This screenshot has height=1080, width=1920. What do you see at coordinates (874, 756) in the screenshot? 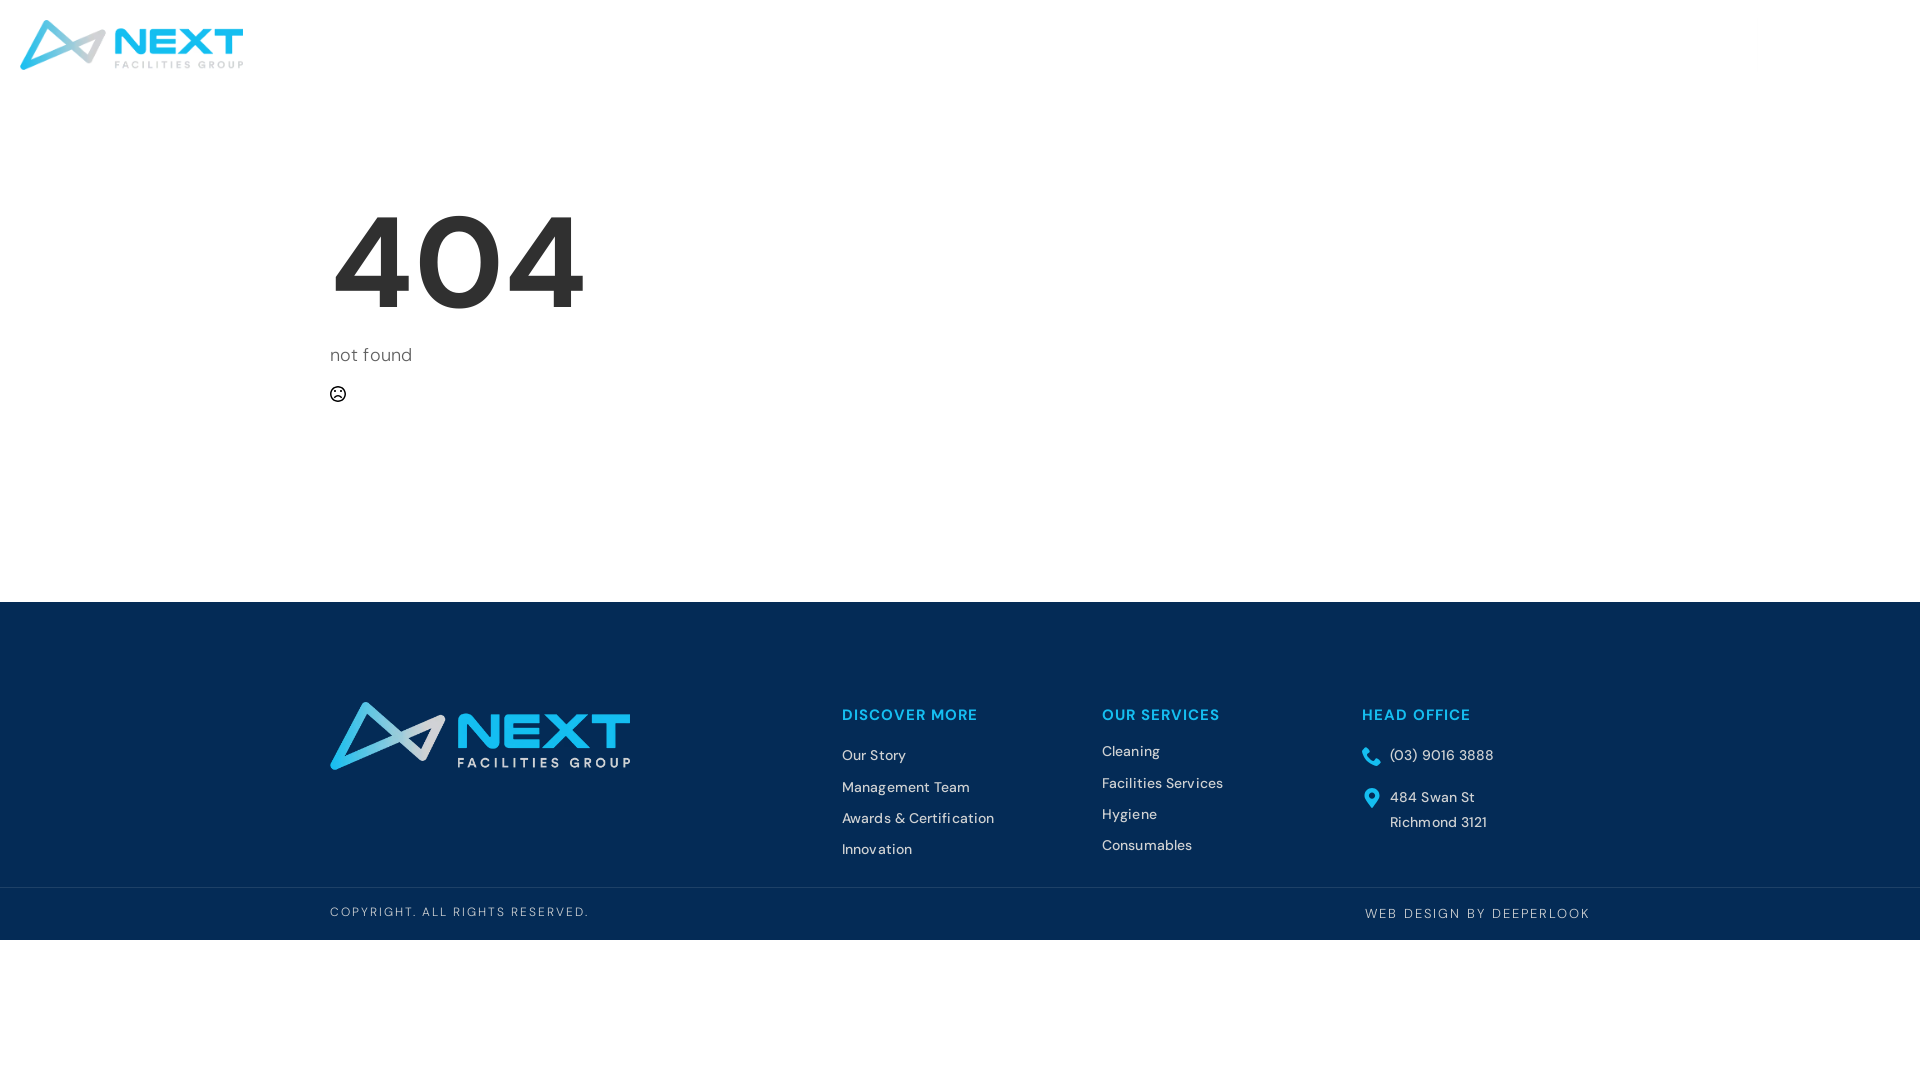
I see `Our Story` at bounding box center [874, 756].